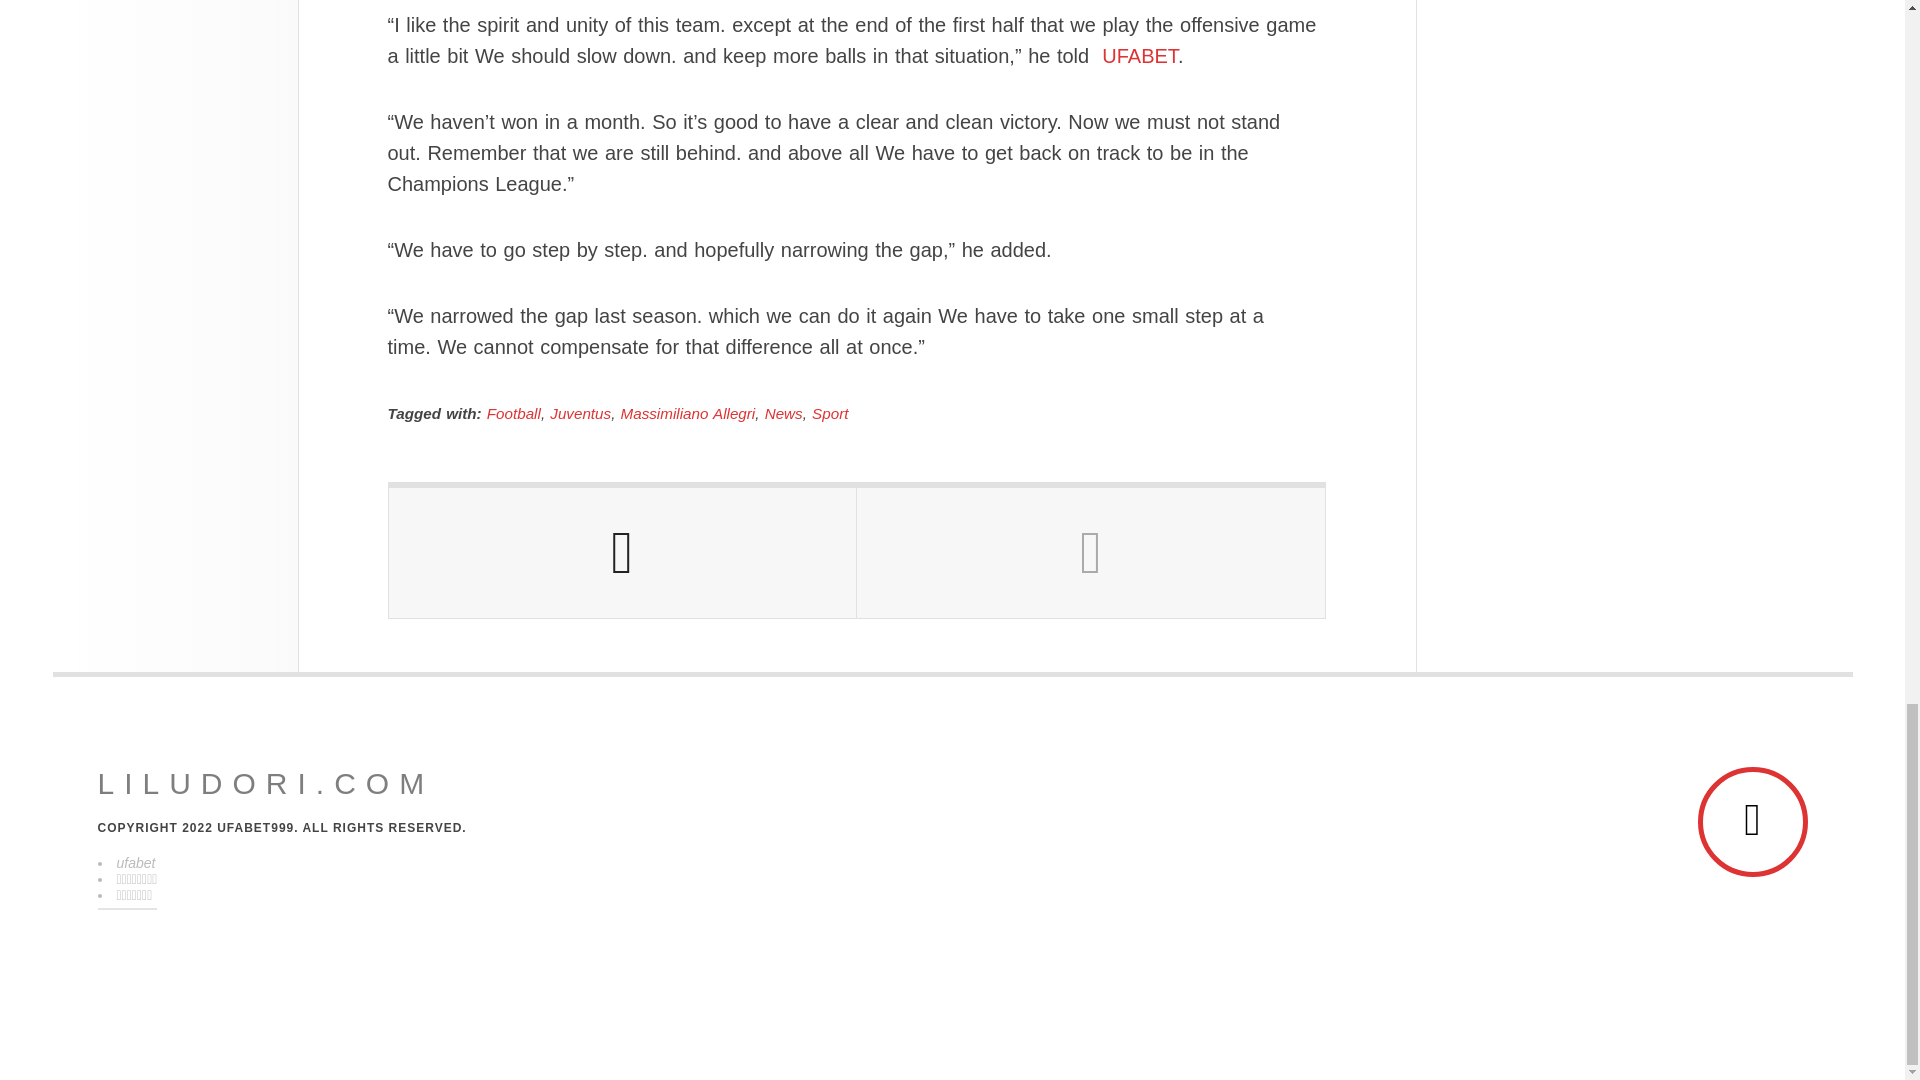  What do you see at coordinates (514, 414) in the screenshot?
I see `Football` at bounding box center [514, 414].